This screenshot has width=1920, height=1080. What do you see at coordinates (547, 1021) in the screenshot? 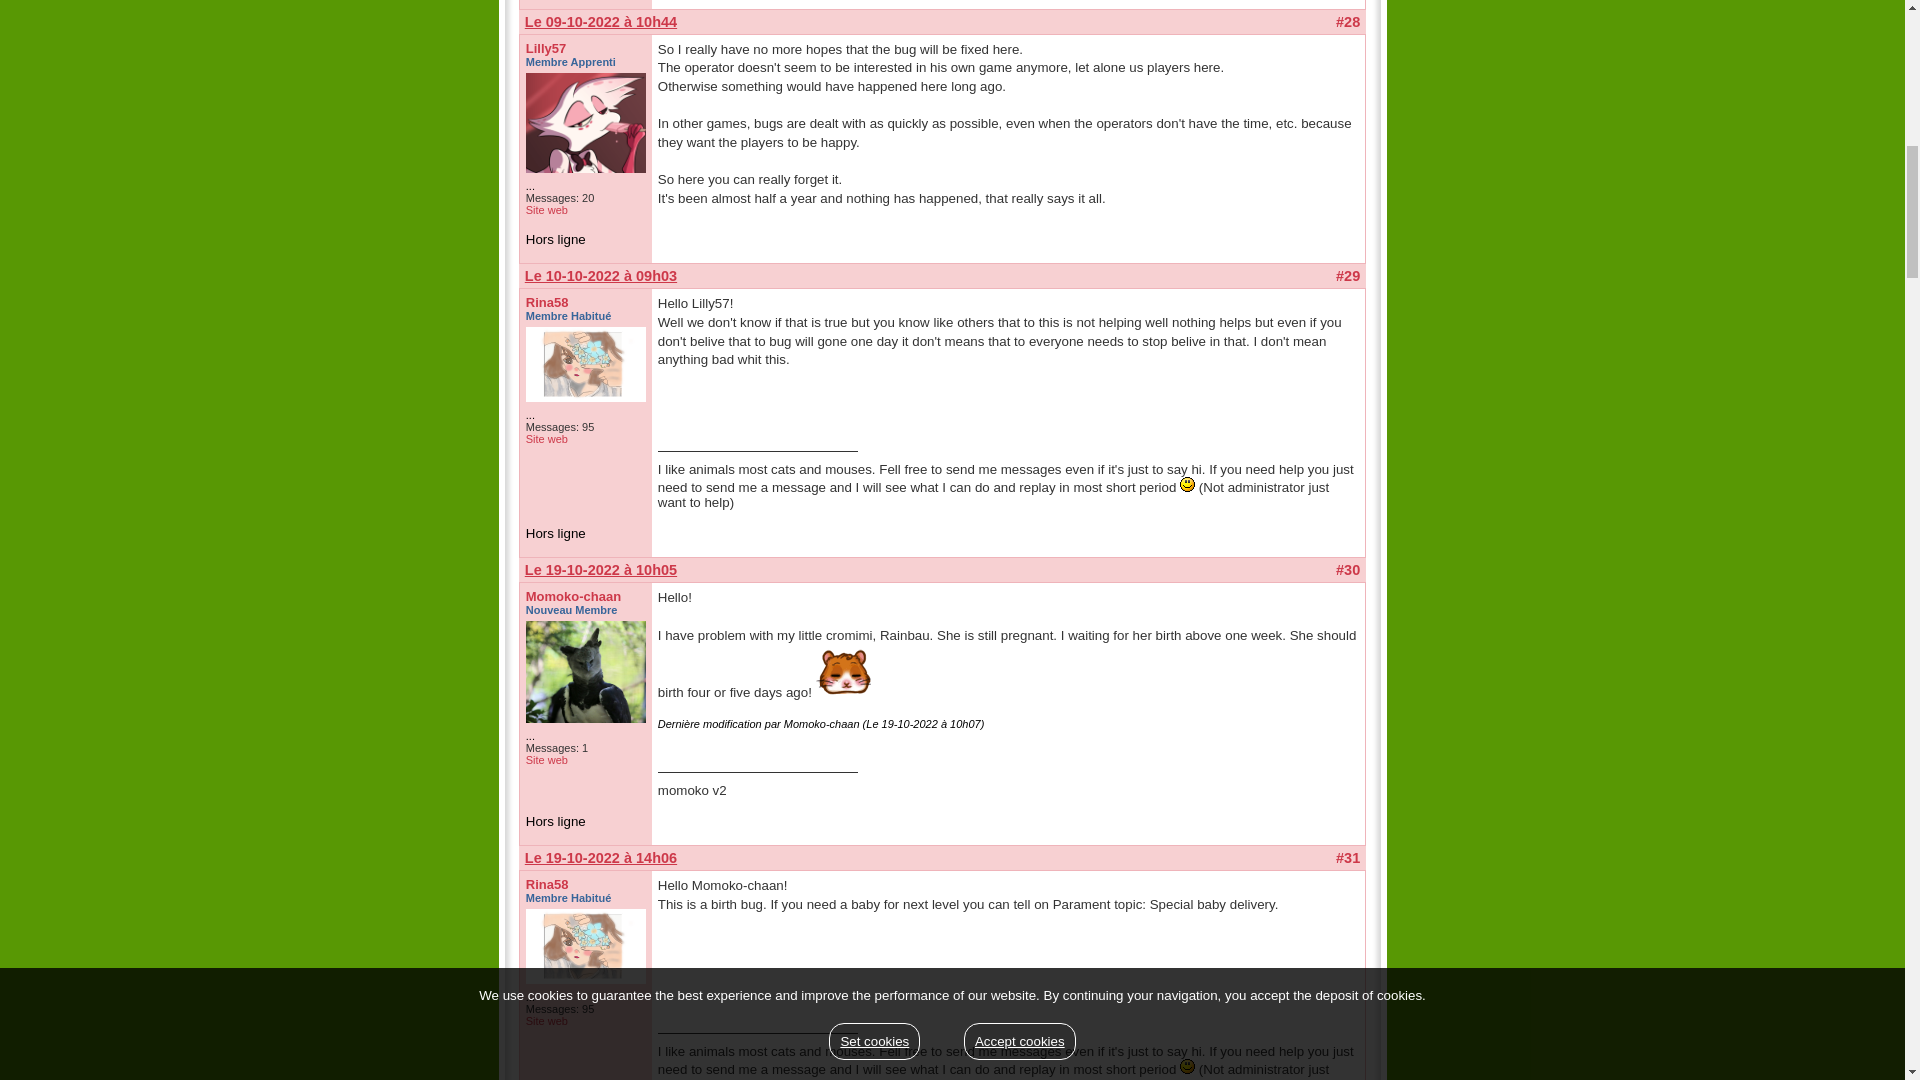
I see `Site web` at bounding box center [547, 1021].